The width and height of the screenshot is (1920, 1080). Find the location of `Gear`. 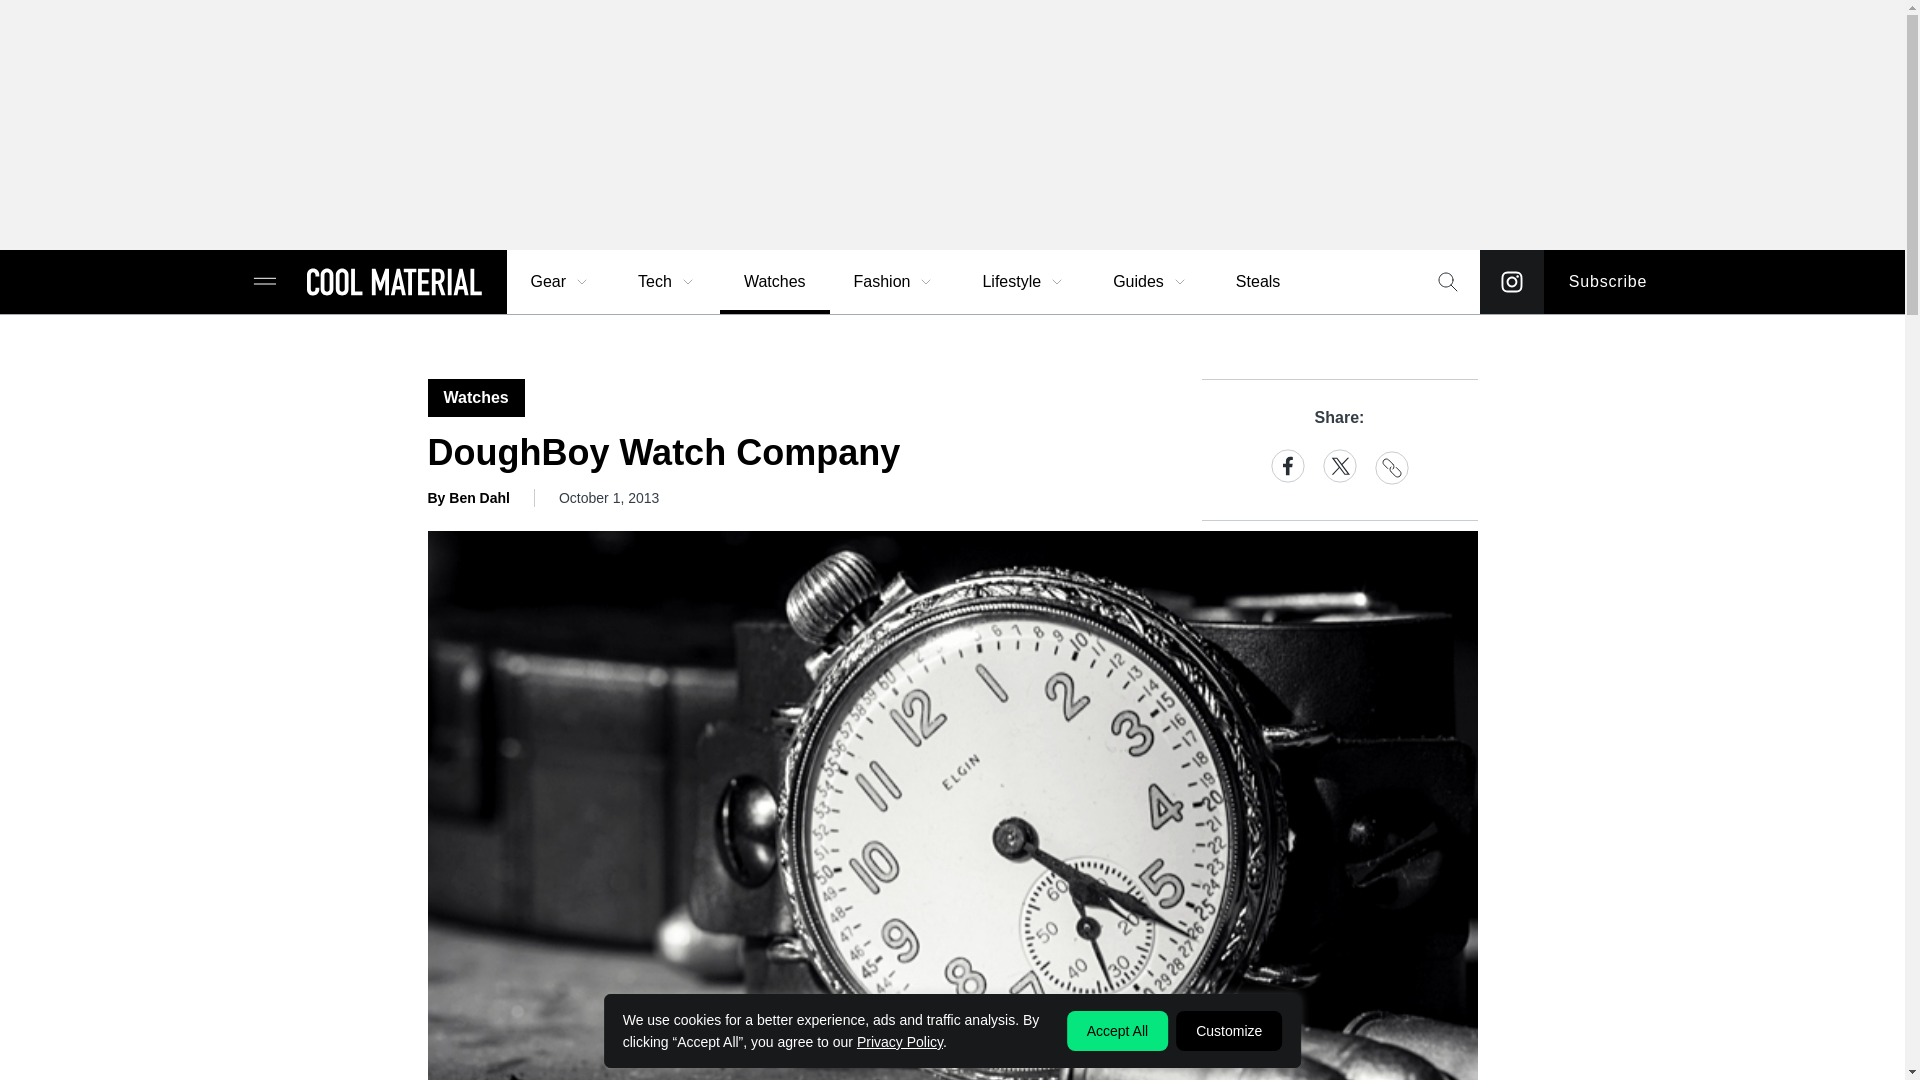

Gear is located at coordinates (560, 282).